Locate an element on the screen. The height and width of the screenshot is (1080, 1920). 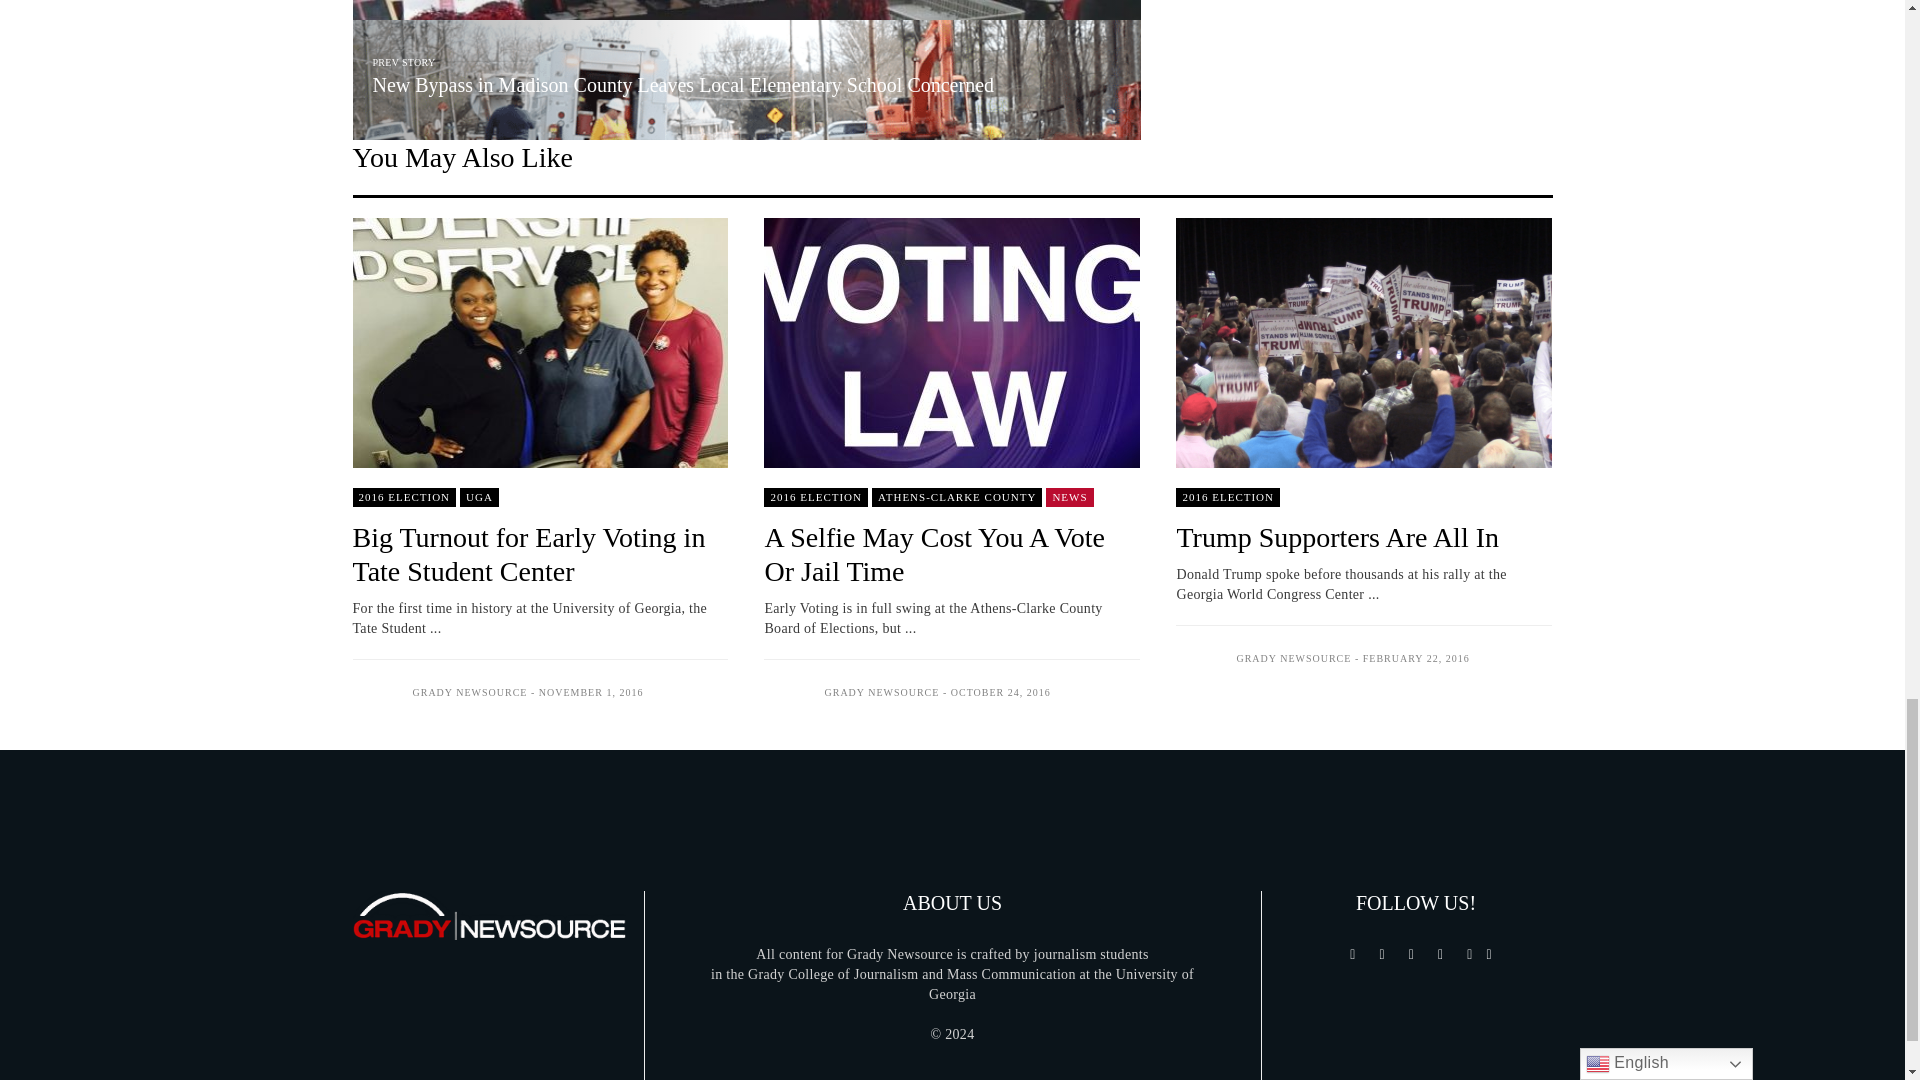
View all posts in 2363 is located at coordinates (404, 497).